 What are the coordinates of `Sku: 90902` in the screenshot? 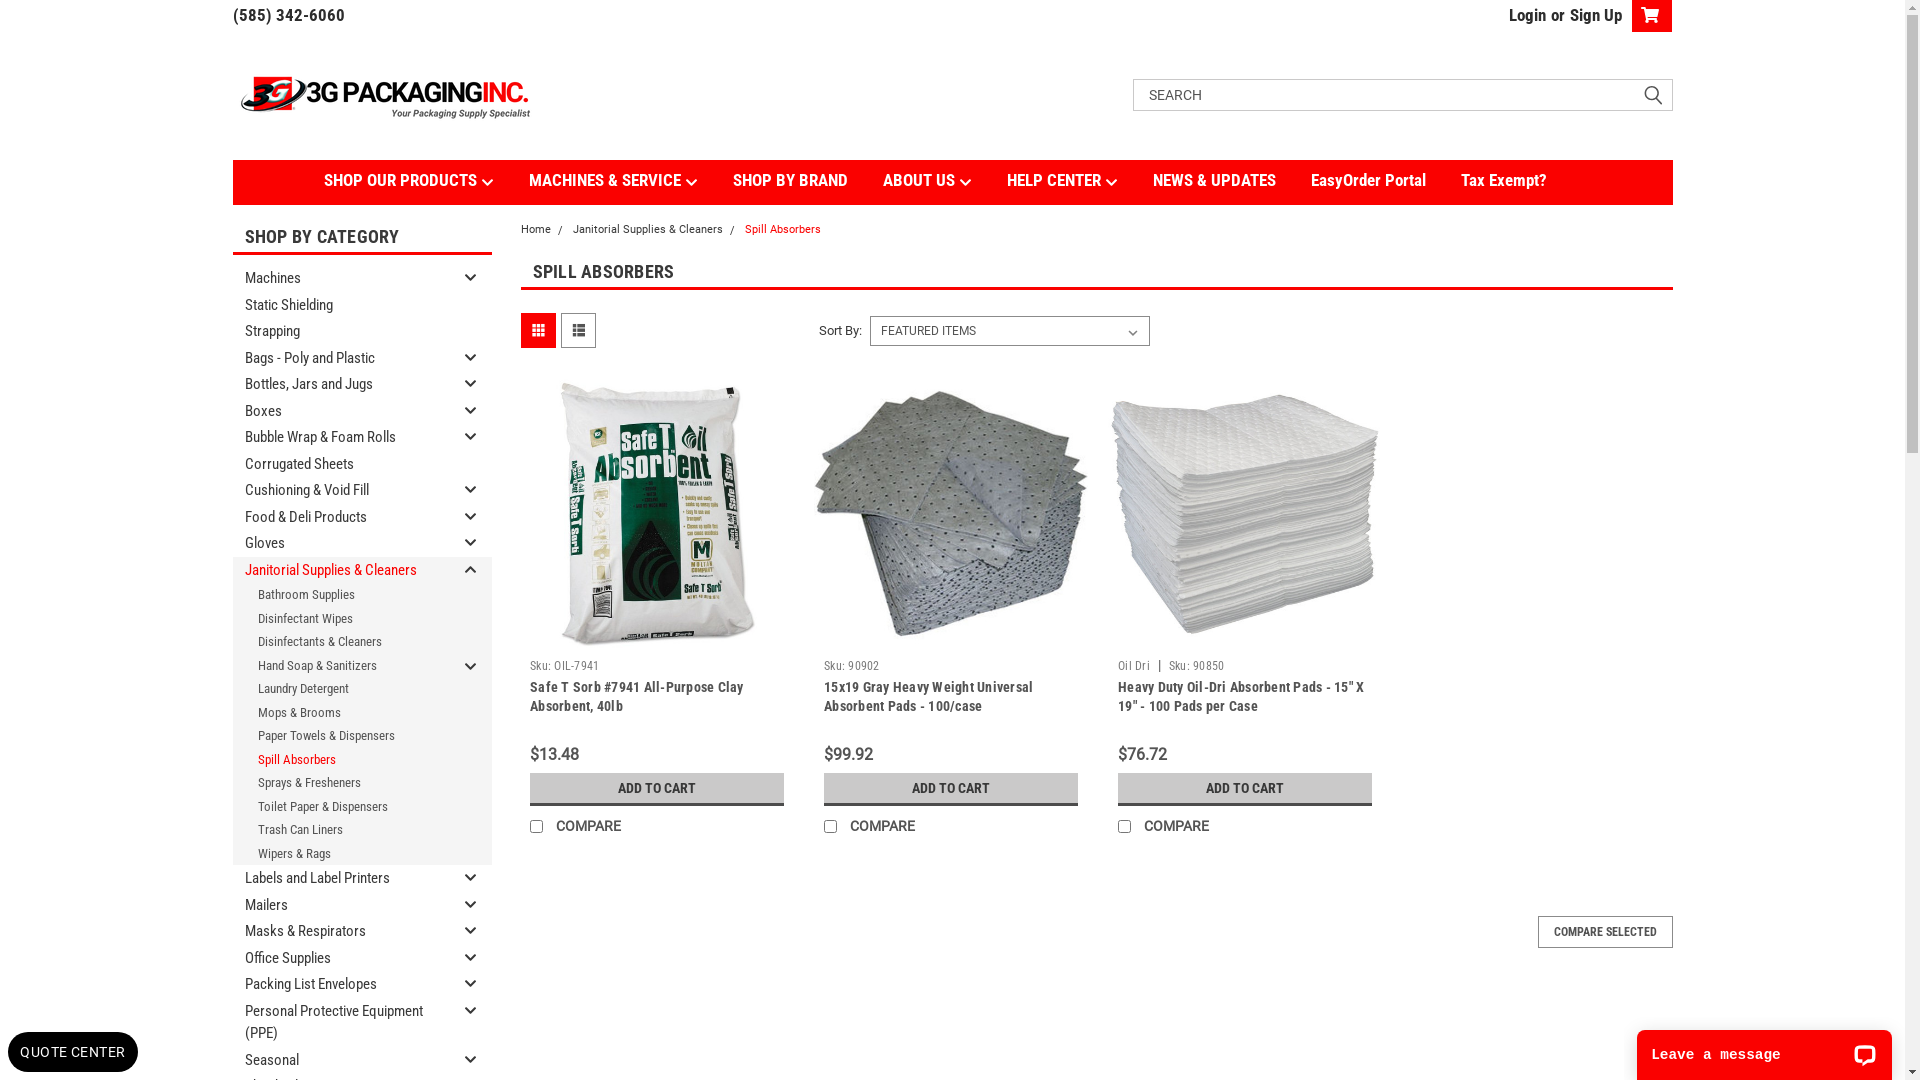 It's located at (852, 665).